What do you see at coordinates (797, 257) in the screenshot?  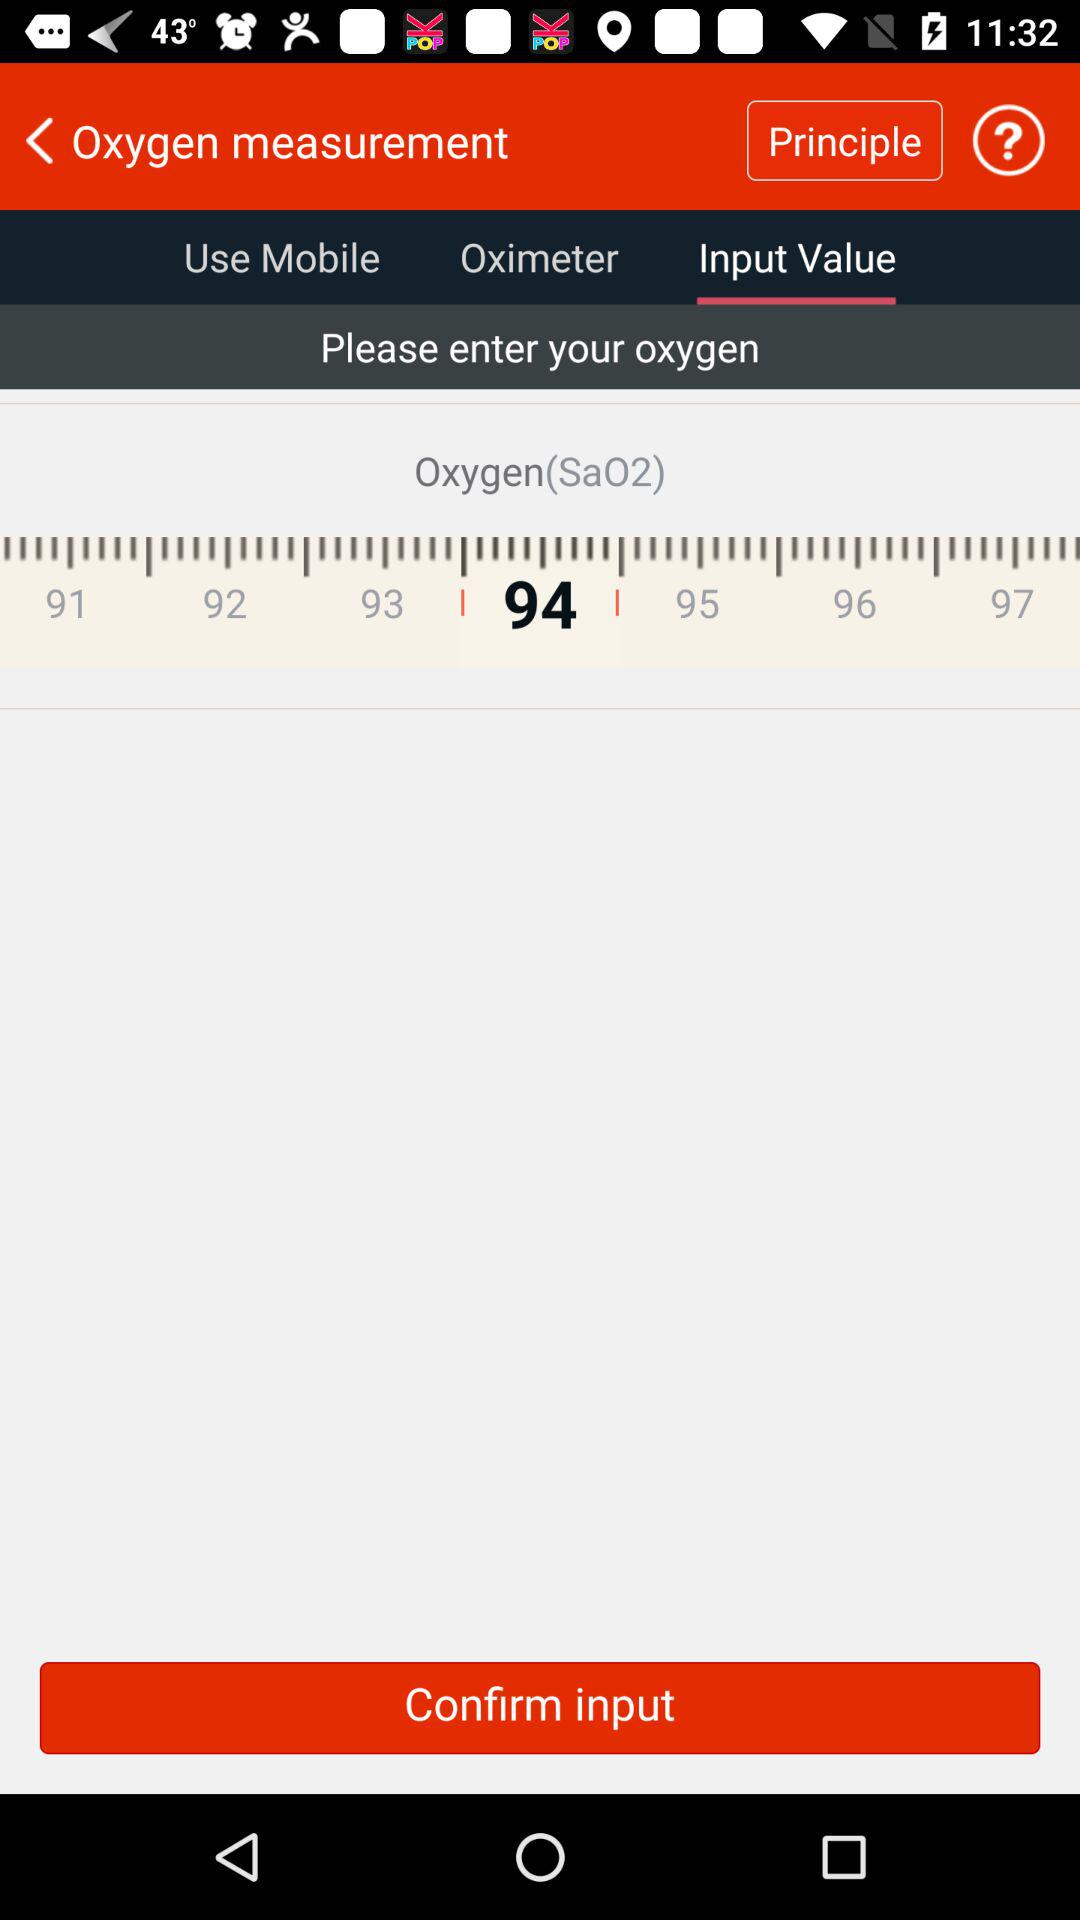 I see `turn off item next to oximeter` at bounding box center [797, 257].